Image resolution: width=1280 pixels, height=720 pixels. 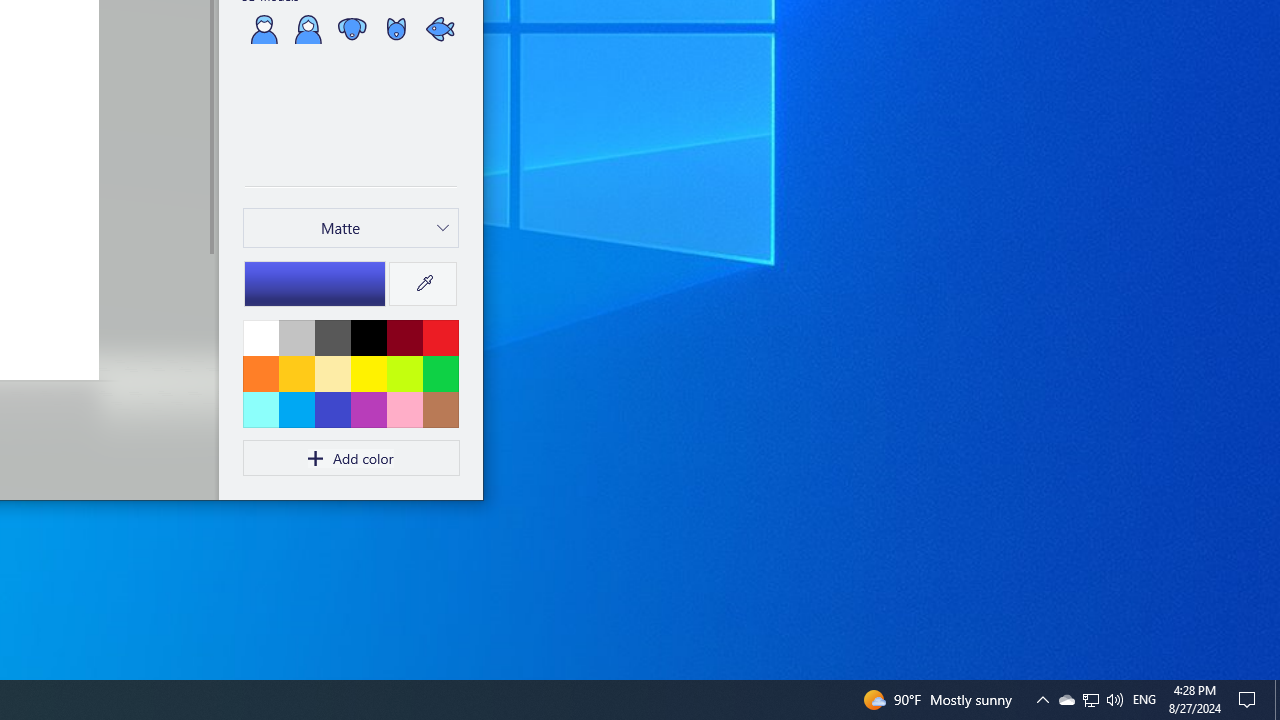 I want to click on Black, so click(x=368, y=337).